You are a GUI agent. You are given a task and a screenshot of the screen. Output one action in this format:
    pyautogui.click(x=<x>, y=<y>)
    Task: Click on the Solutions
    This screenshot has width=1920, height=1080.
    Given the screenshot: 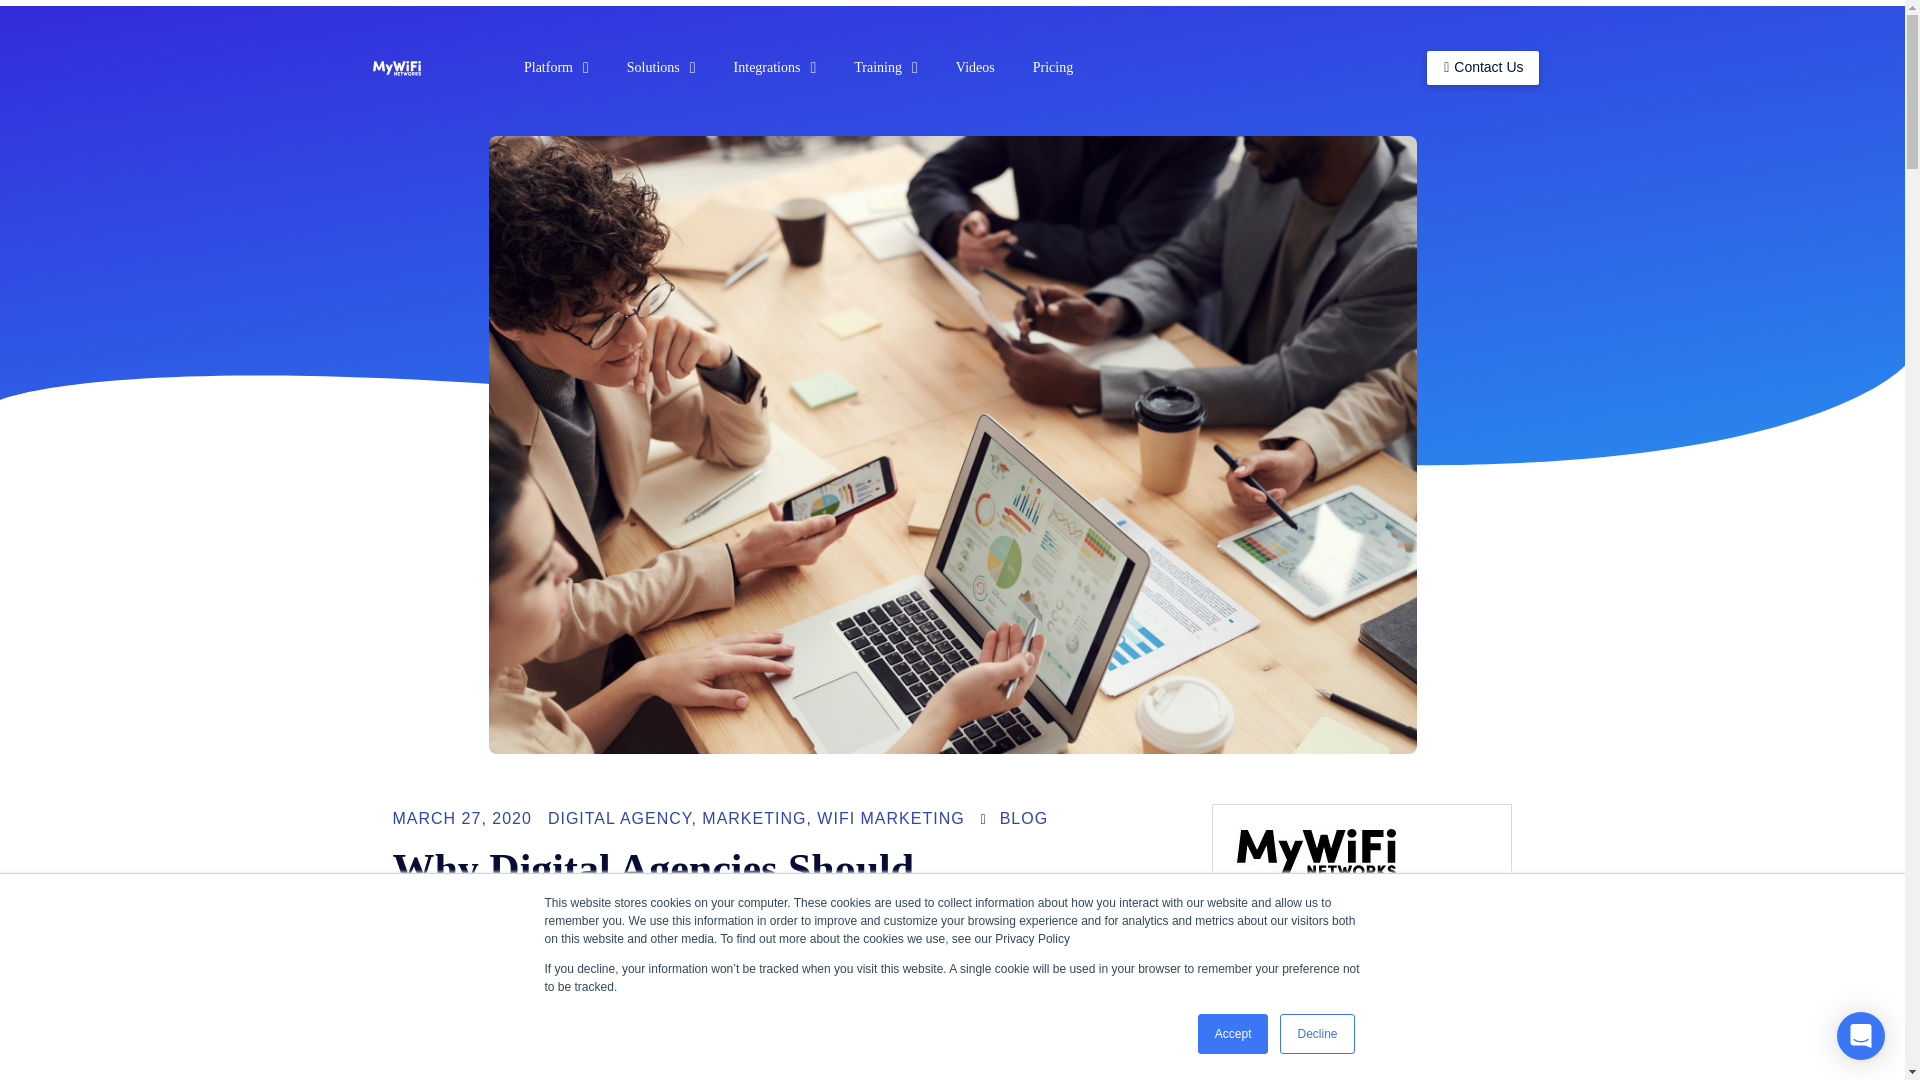 What is the action you would take?
    pyautogui.click(x=661, y=68)
    